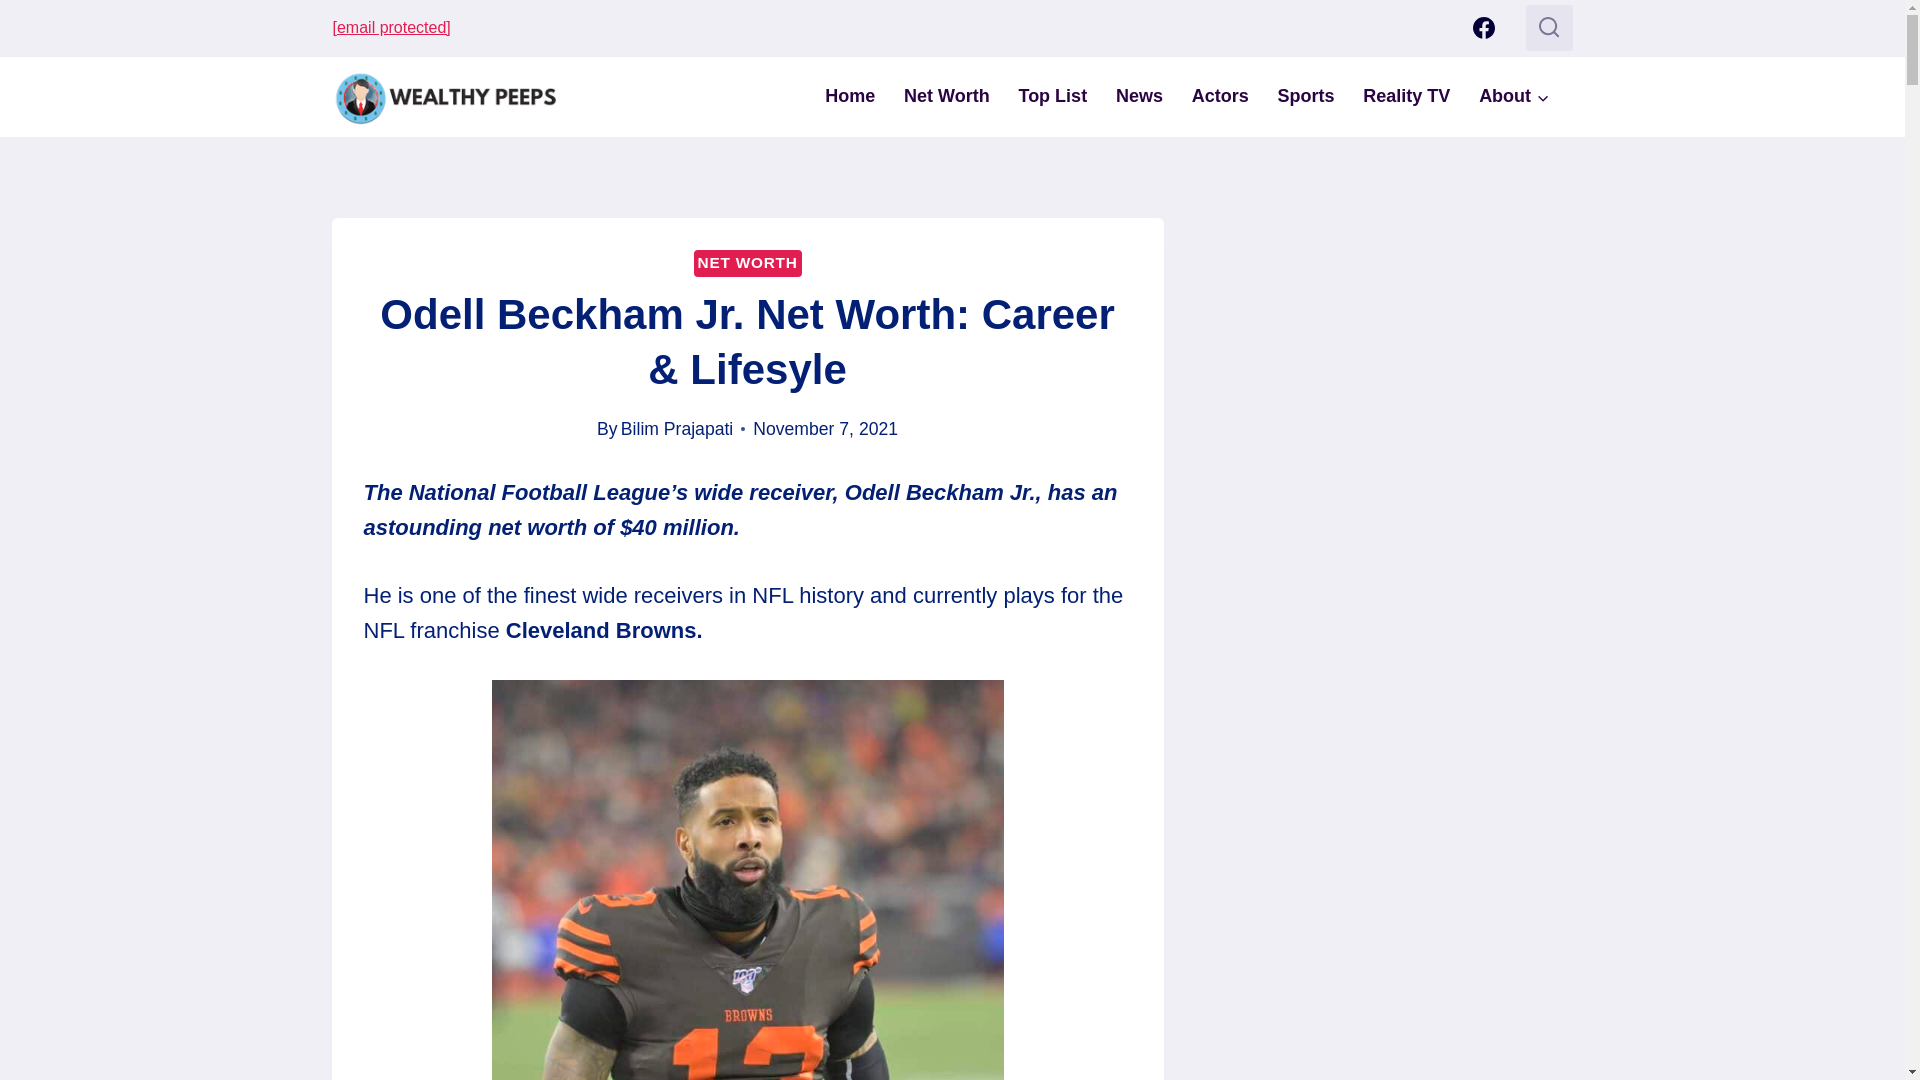 The width and height of the screenshot is (1920, 1080). I want to click on Reality TV, so click(1406, 96).